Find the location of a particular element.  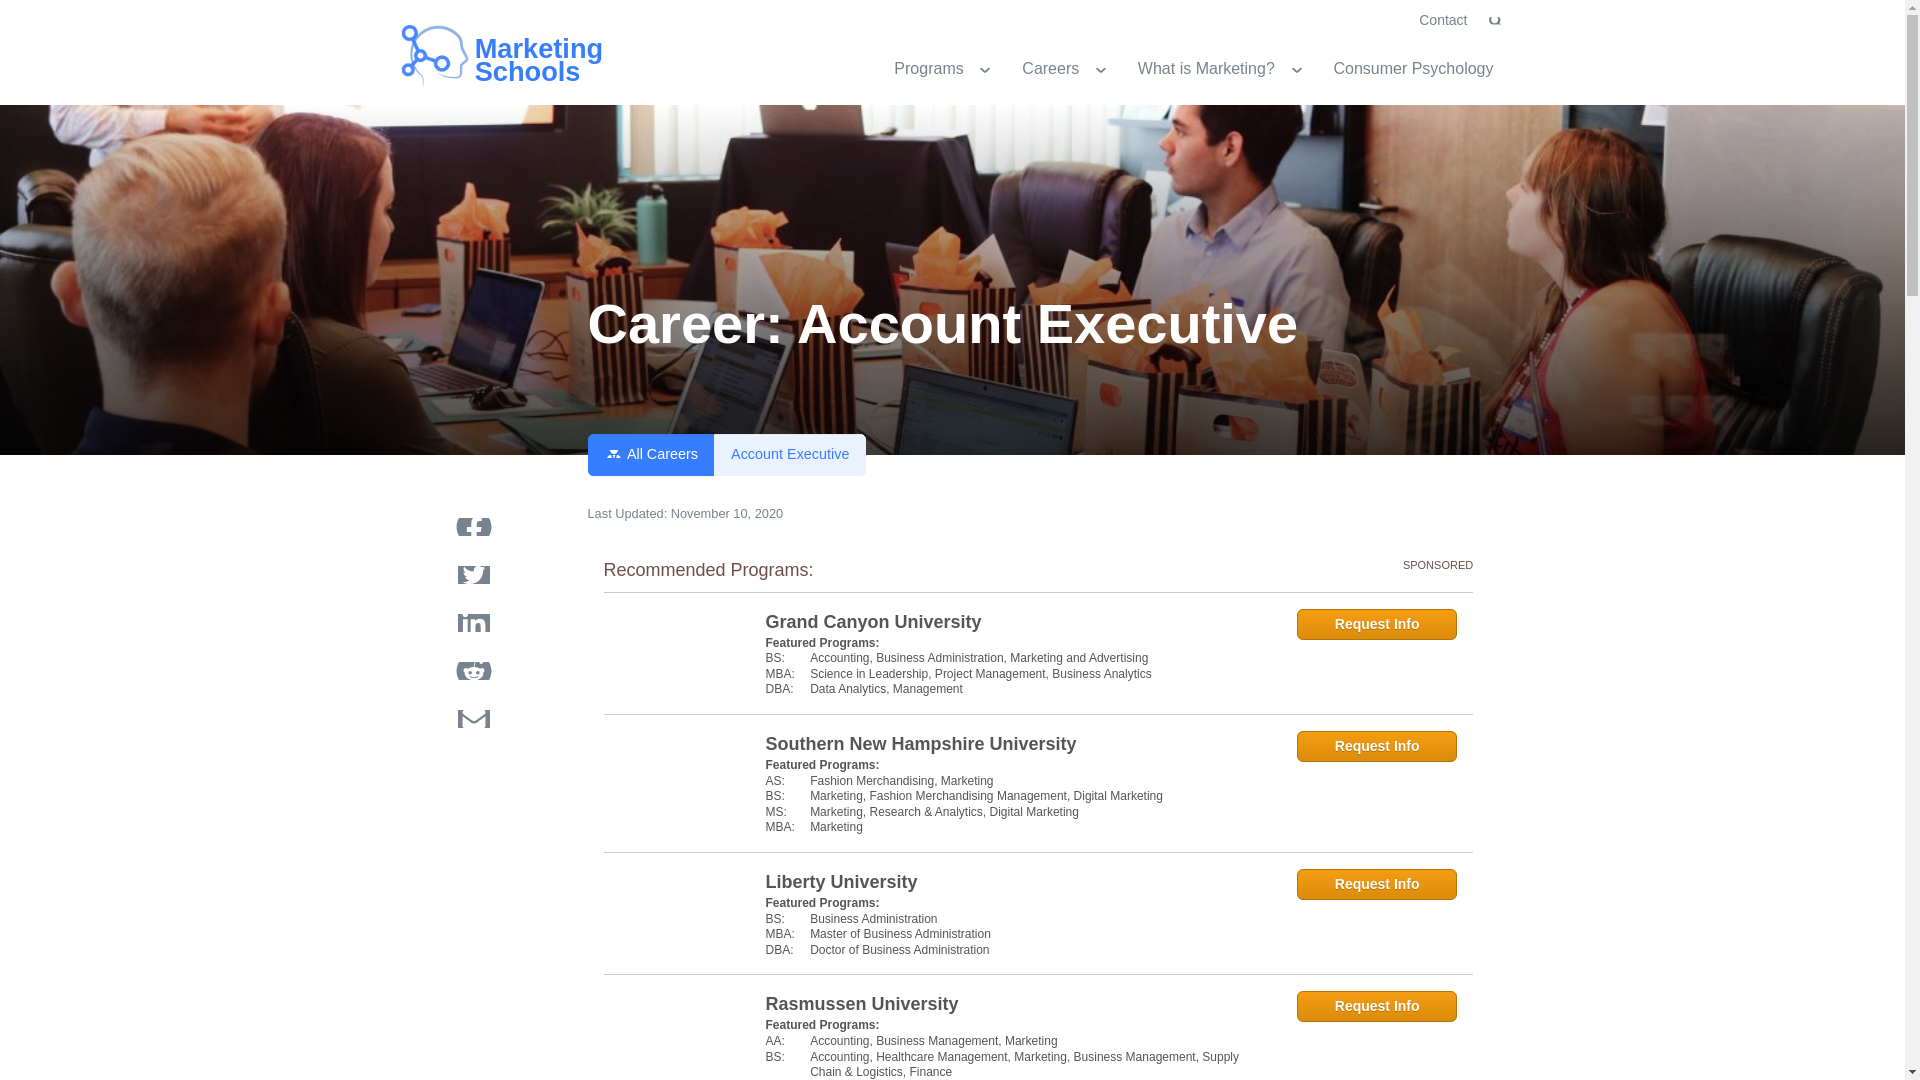

Account Executive is located at coordinates (1442, 20).